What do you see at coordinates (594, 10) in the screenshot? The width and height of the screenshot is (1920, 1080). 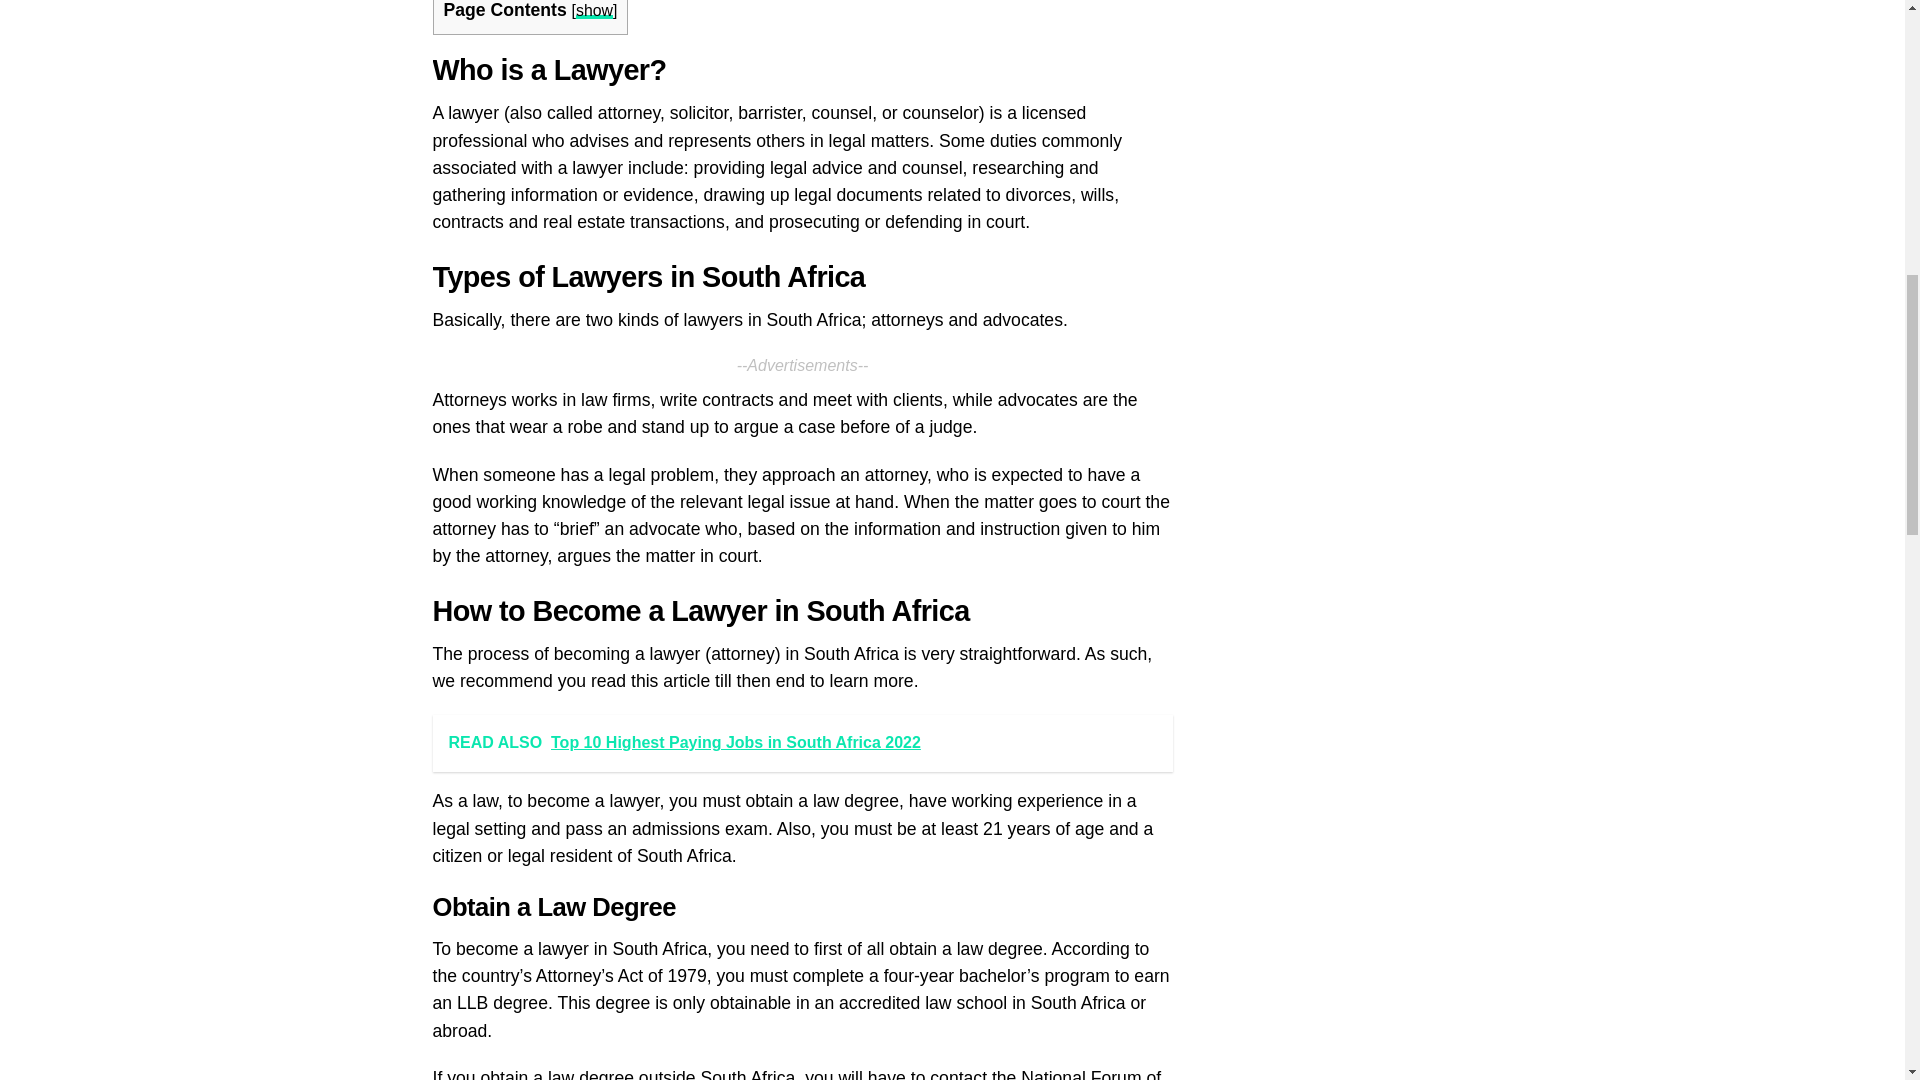 I see `show` at bounding box center [594, 10].